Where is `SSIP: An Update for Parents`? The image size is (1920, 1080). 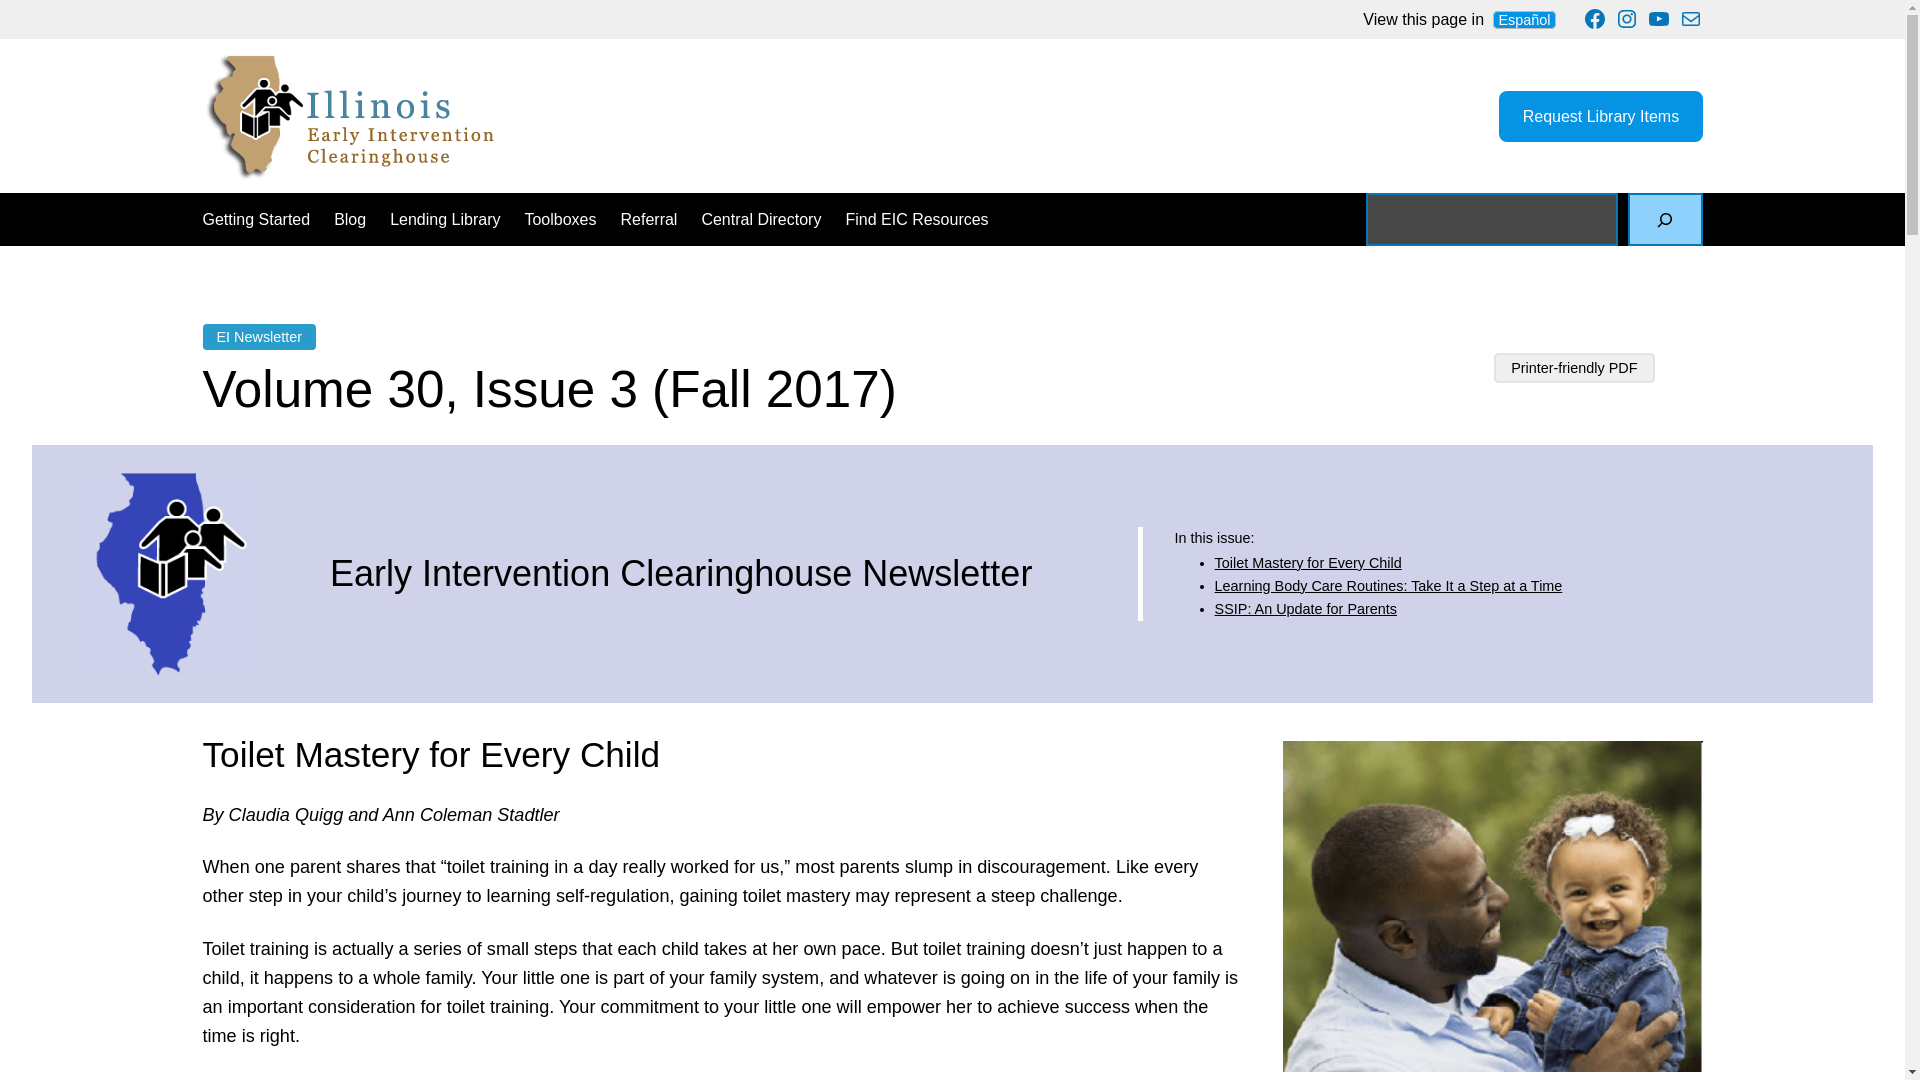 SSIP: An Update for Parents is located at coordinates (1306, 608).